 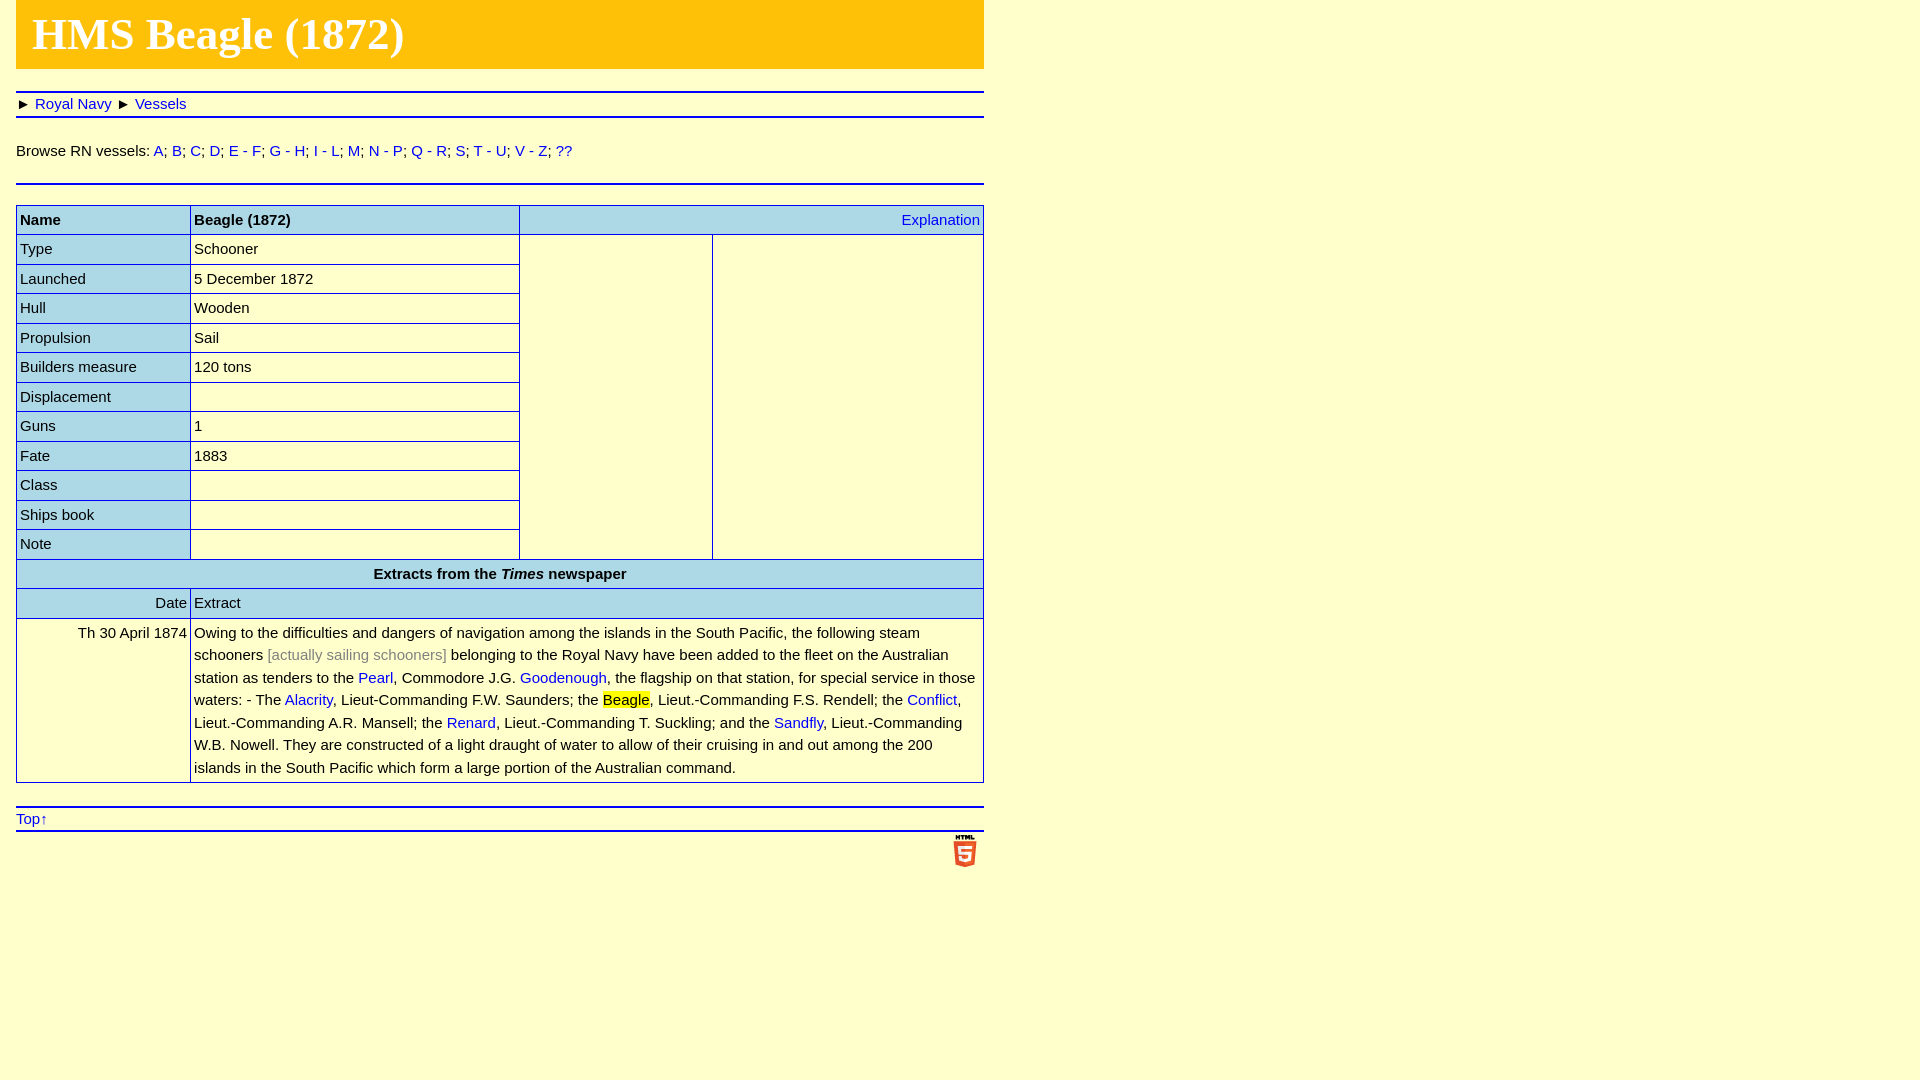 What do you see at coordinates (177, 150) in the screenshot?
I see `B` at bounding box center [177, 150].